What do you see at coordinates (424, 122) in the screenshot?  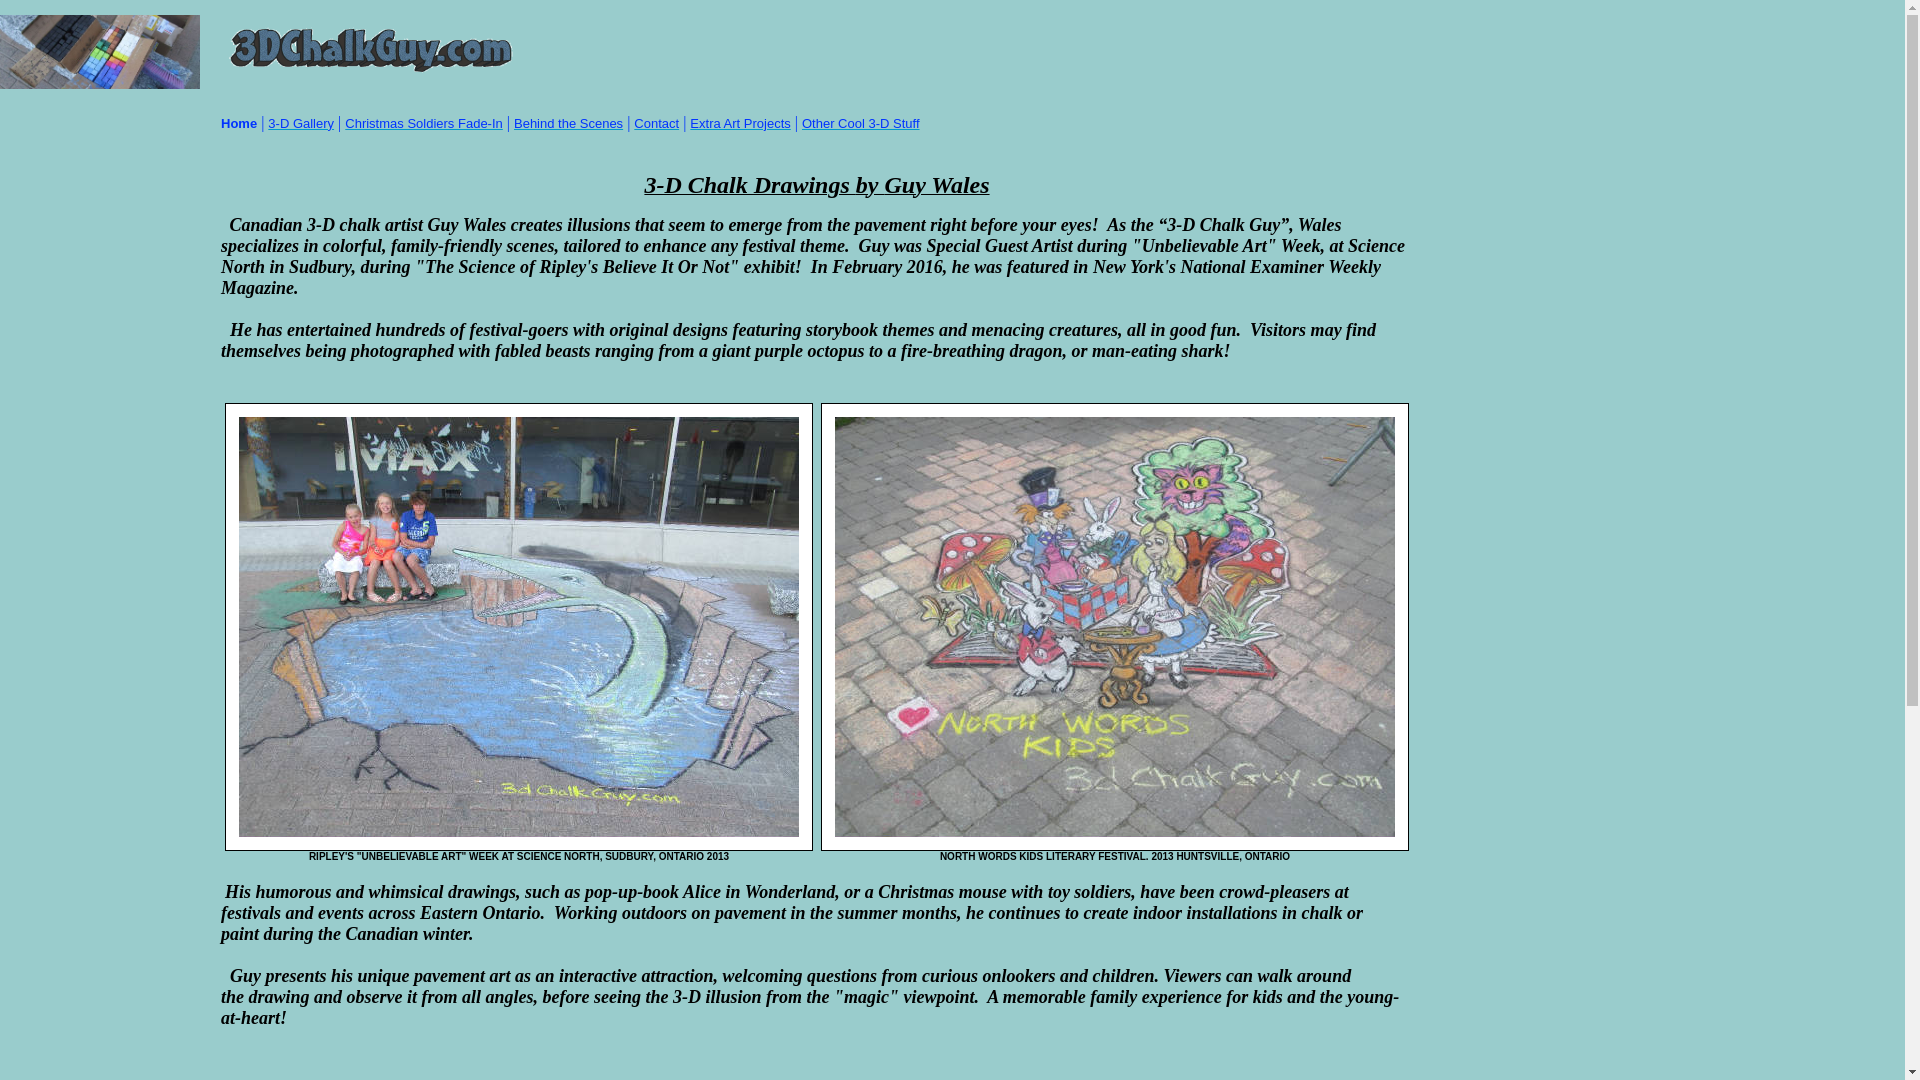 I see `Christmas Soldiers Fade-In` at bounding box center [424, 122].